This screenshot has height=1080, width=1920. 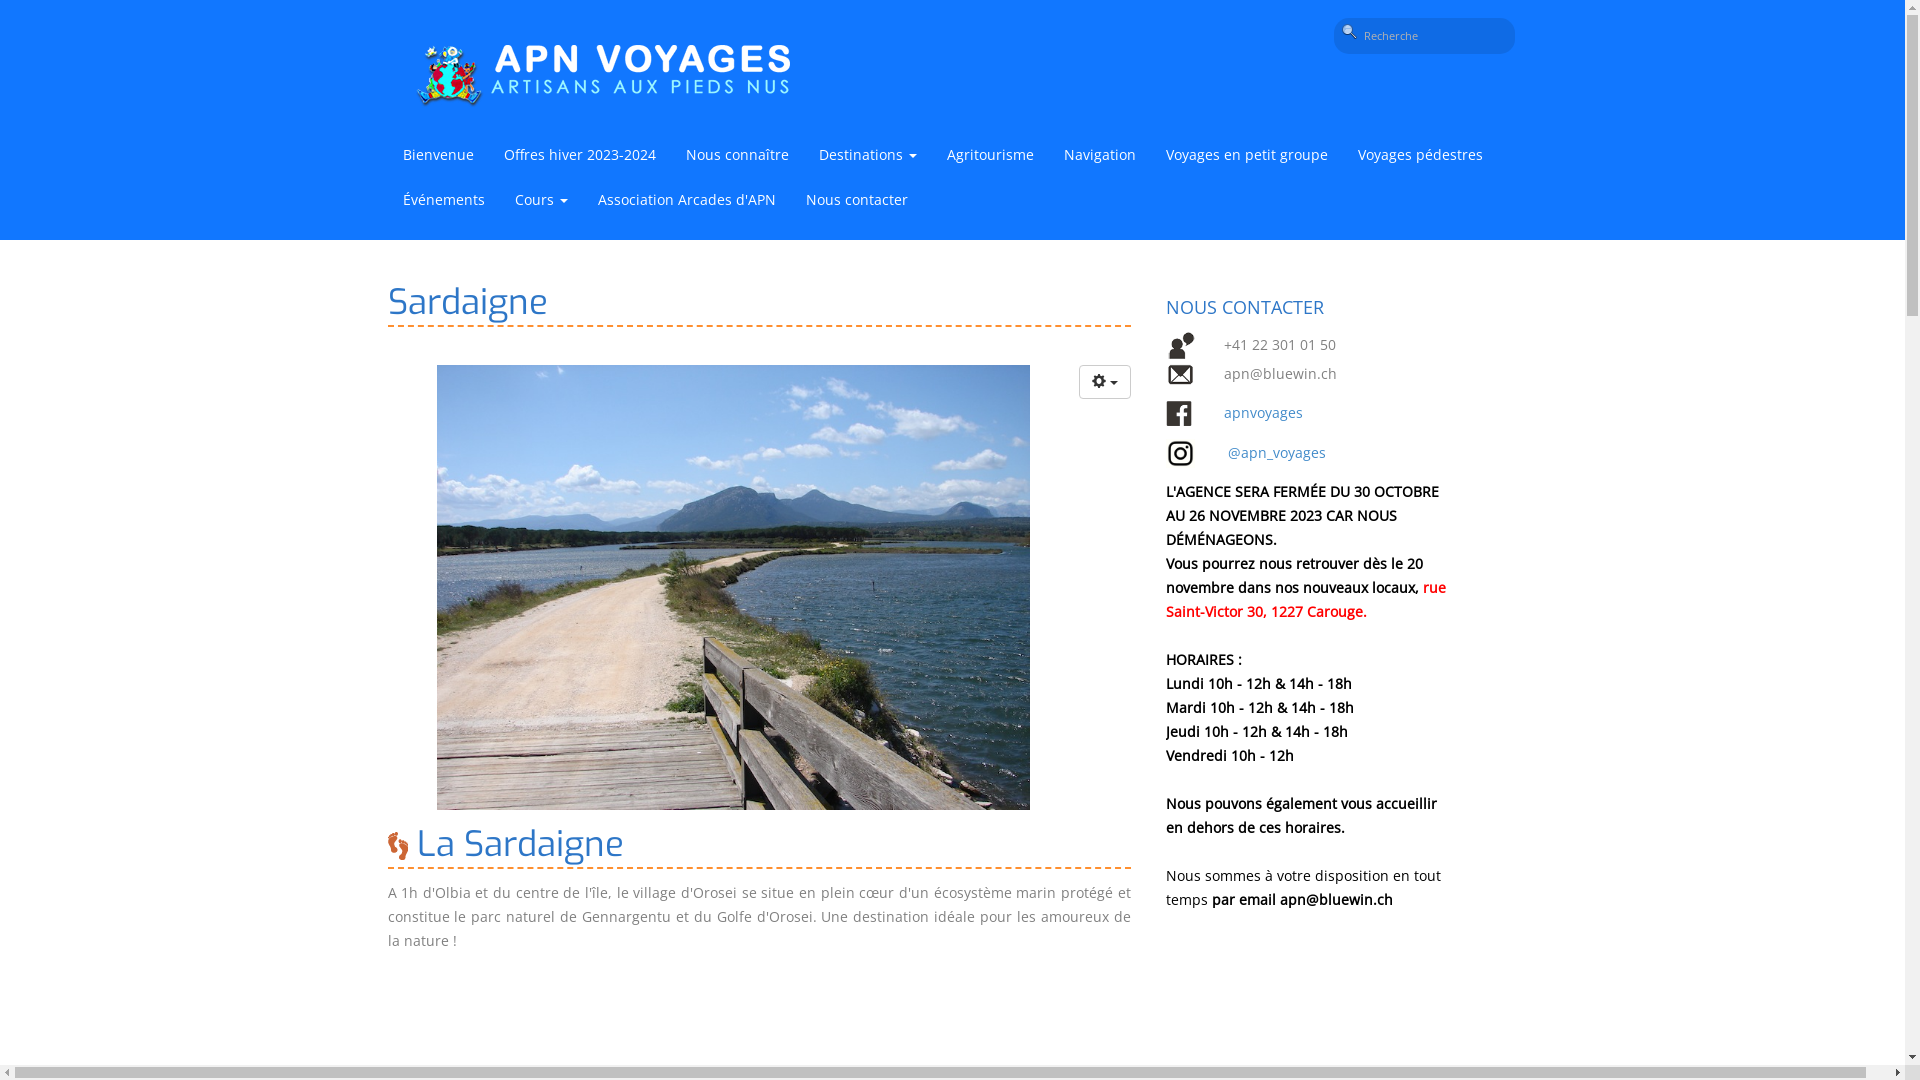 What do you see at coordinates (686, 202) in the screenshot?
I see `Association Arcades d'APN` at bounding box center [686, 202].